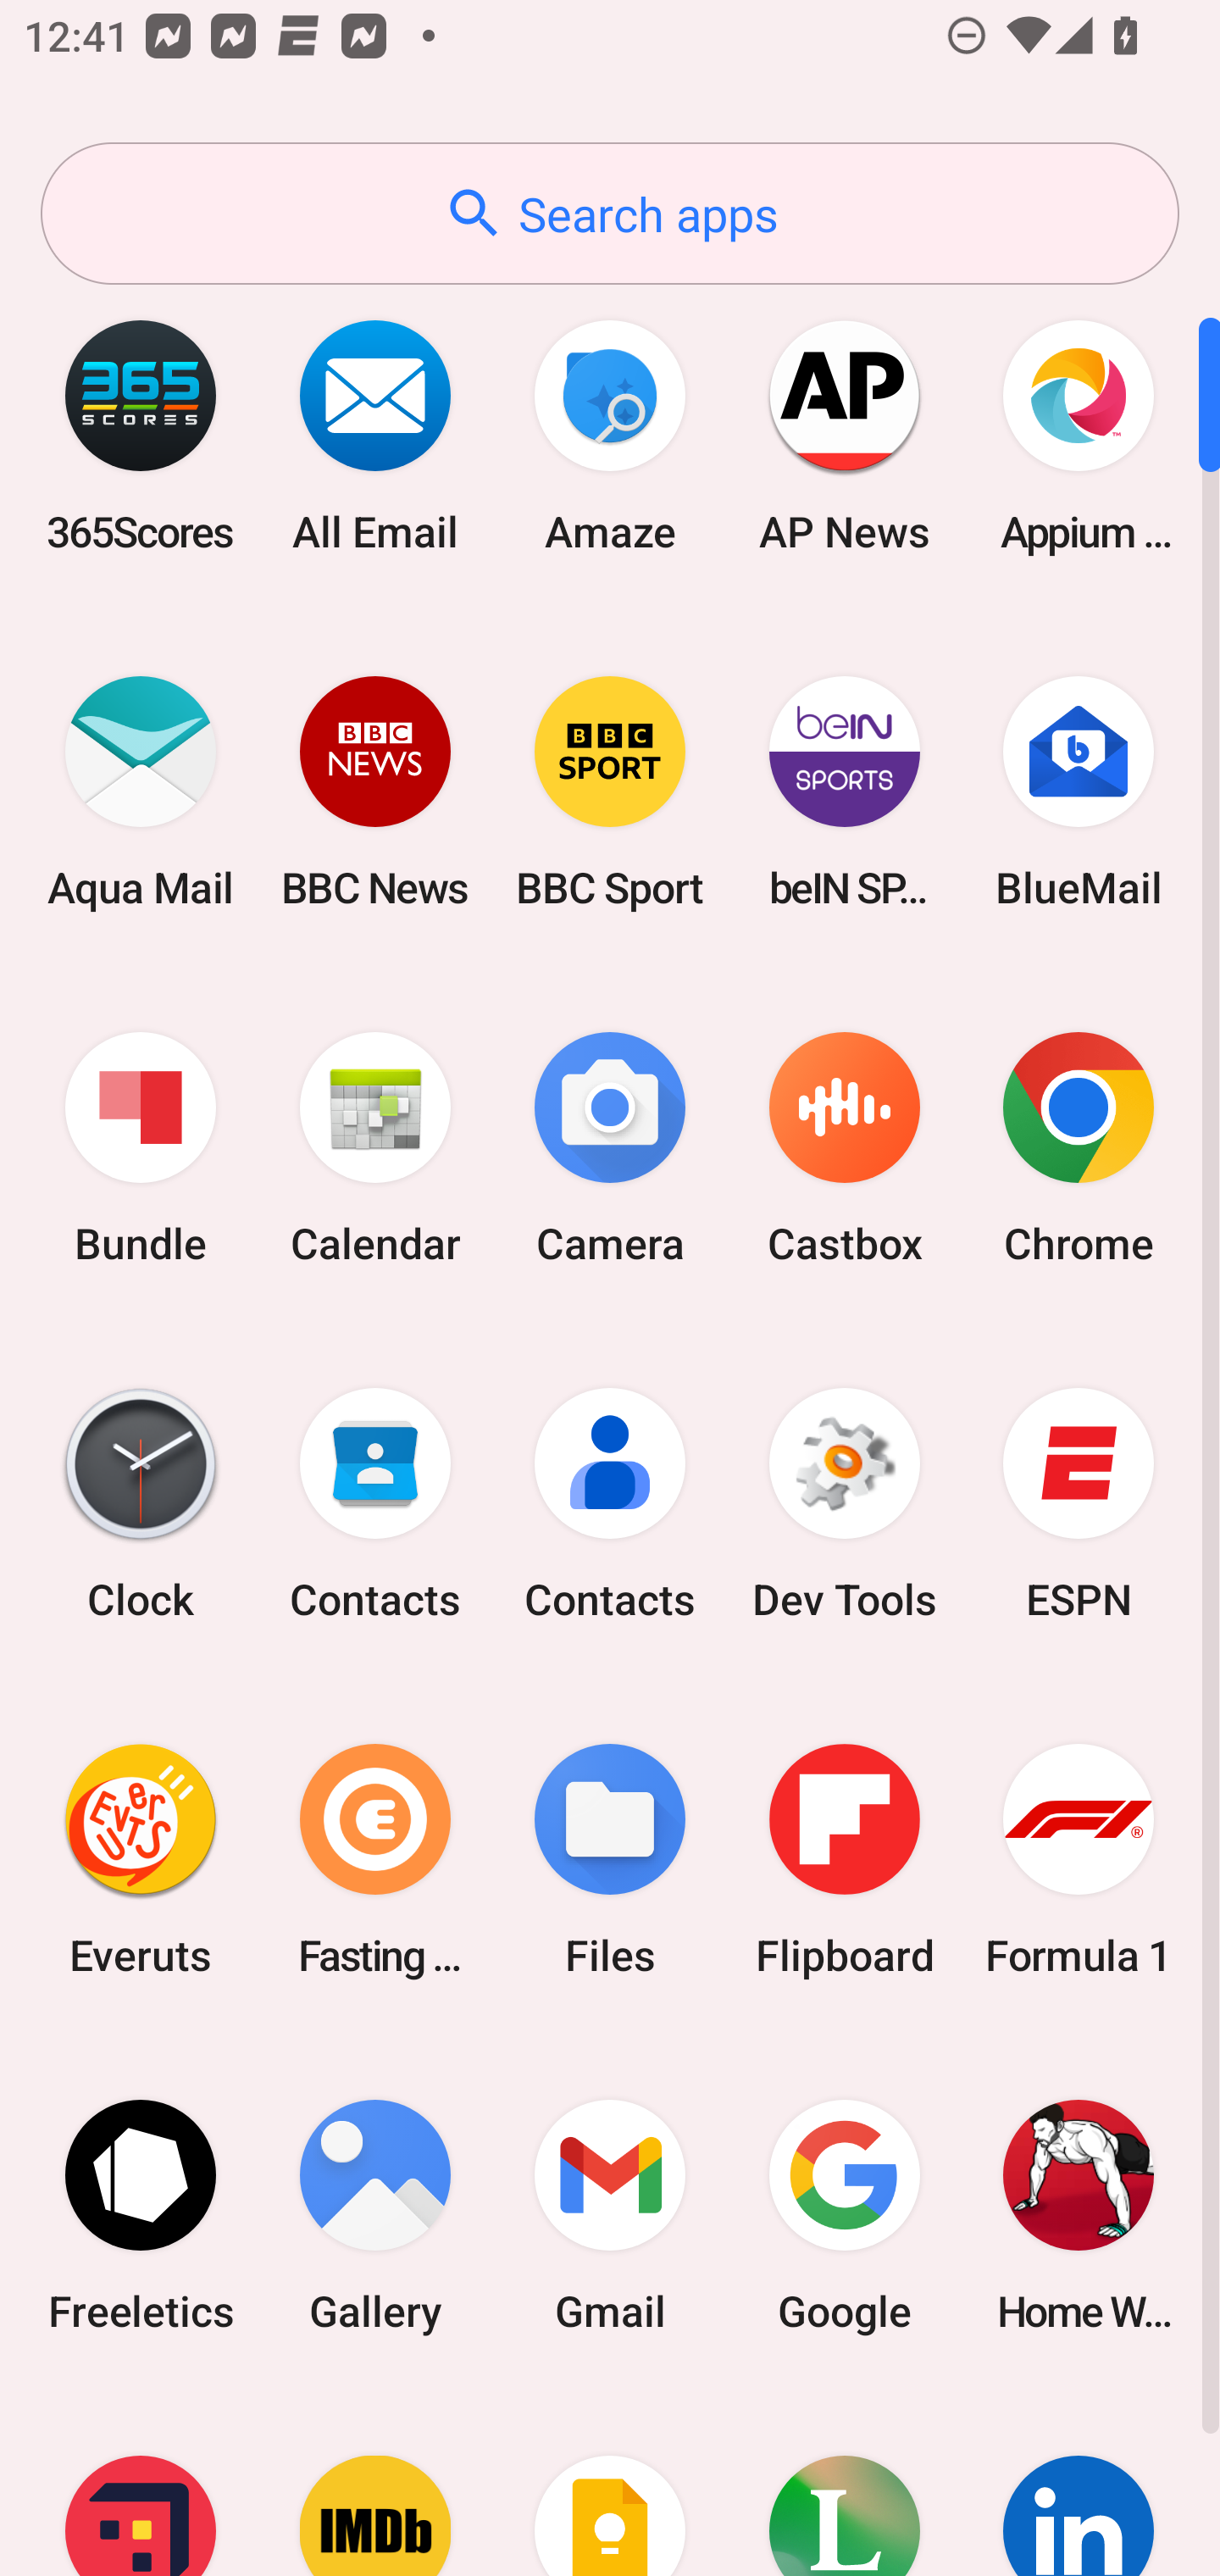 This screenshot has height=2576, width=1220. What do you see at coordinates (375, 791) in the screenshot?
I see `BBC News` at bounding box center [375, 791].